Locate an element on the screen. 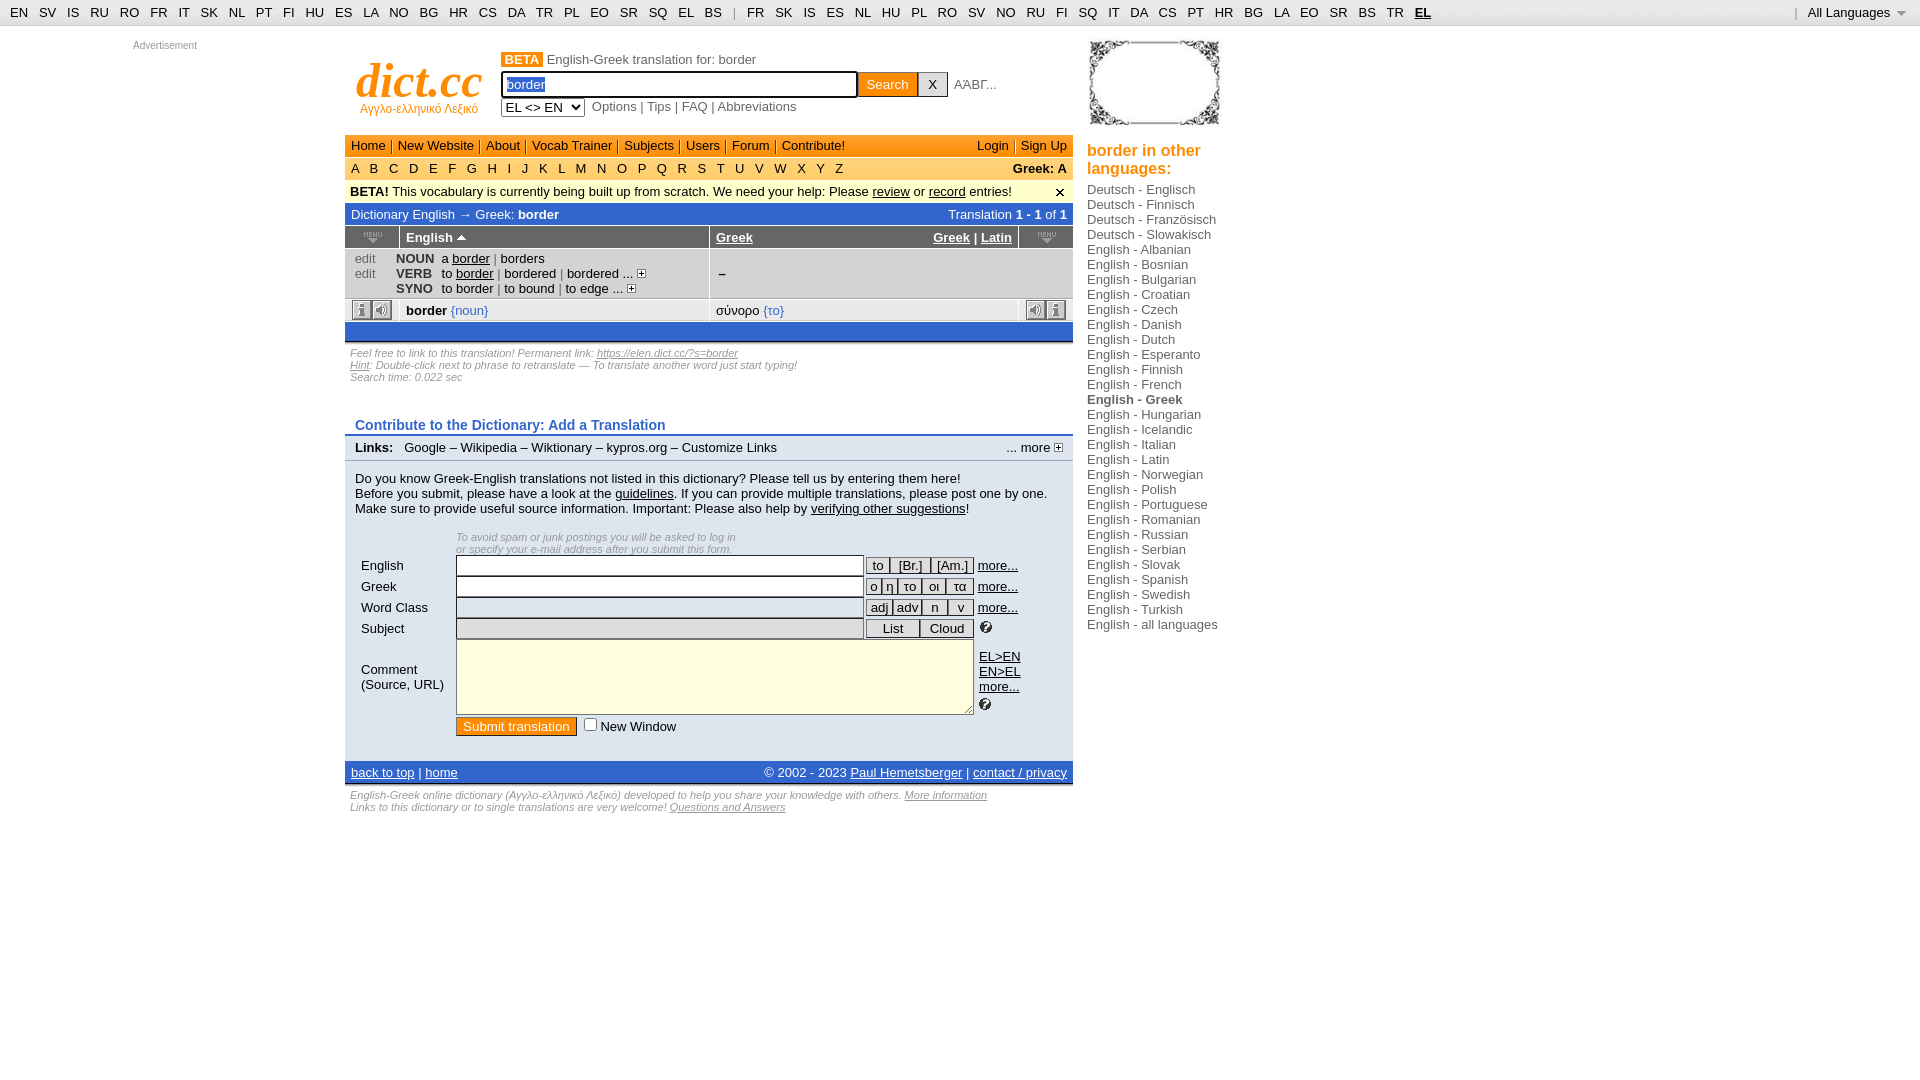 This screenshot has height=1080, width=1920. back to top is located at coordinates (383, 772).